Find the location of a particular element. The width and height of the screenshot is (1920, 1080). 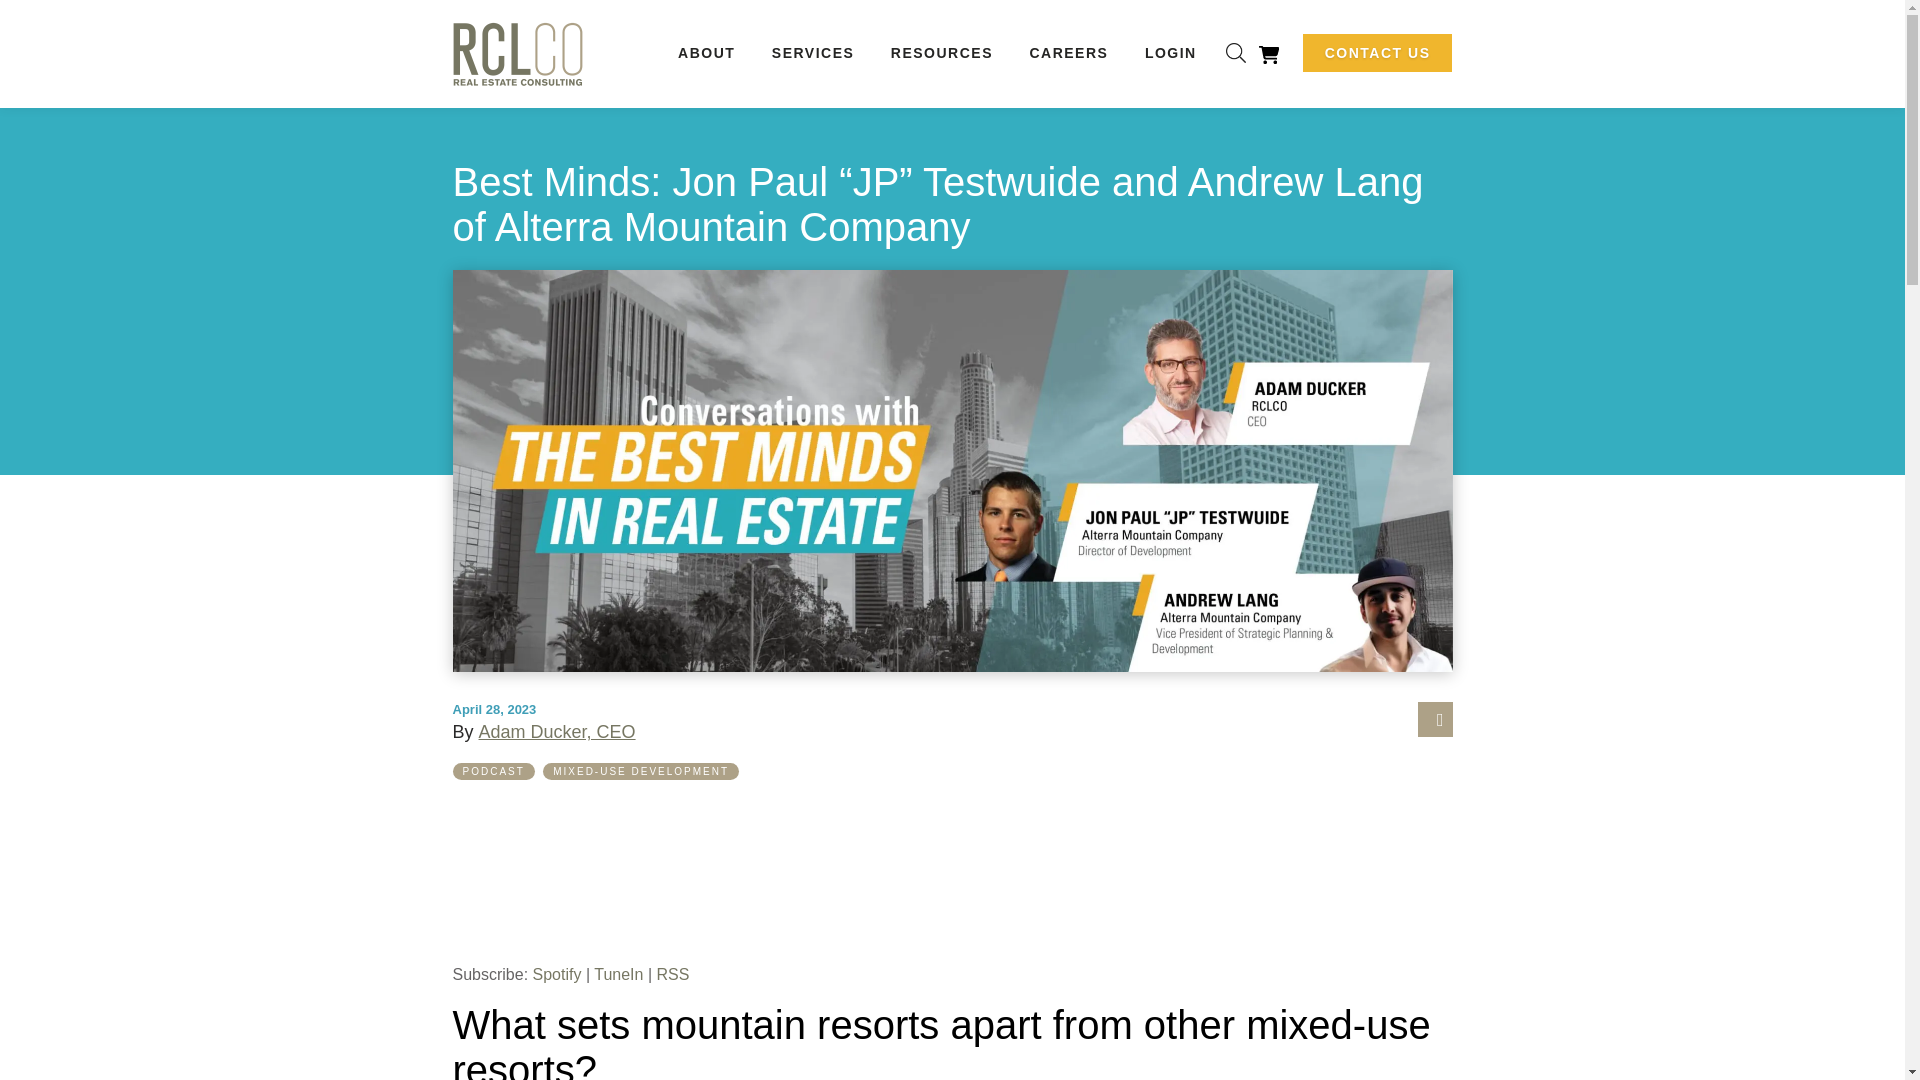

LOGIN is located at coordinates (1170, 52).